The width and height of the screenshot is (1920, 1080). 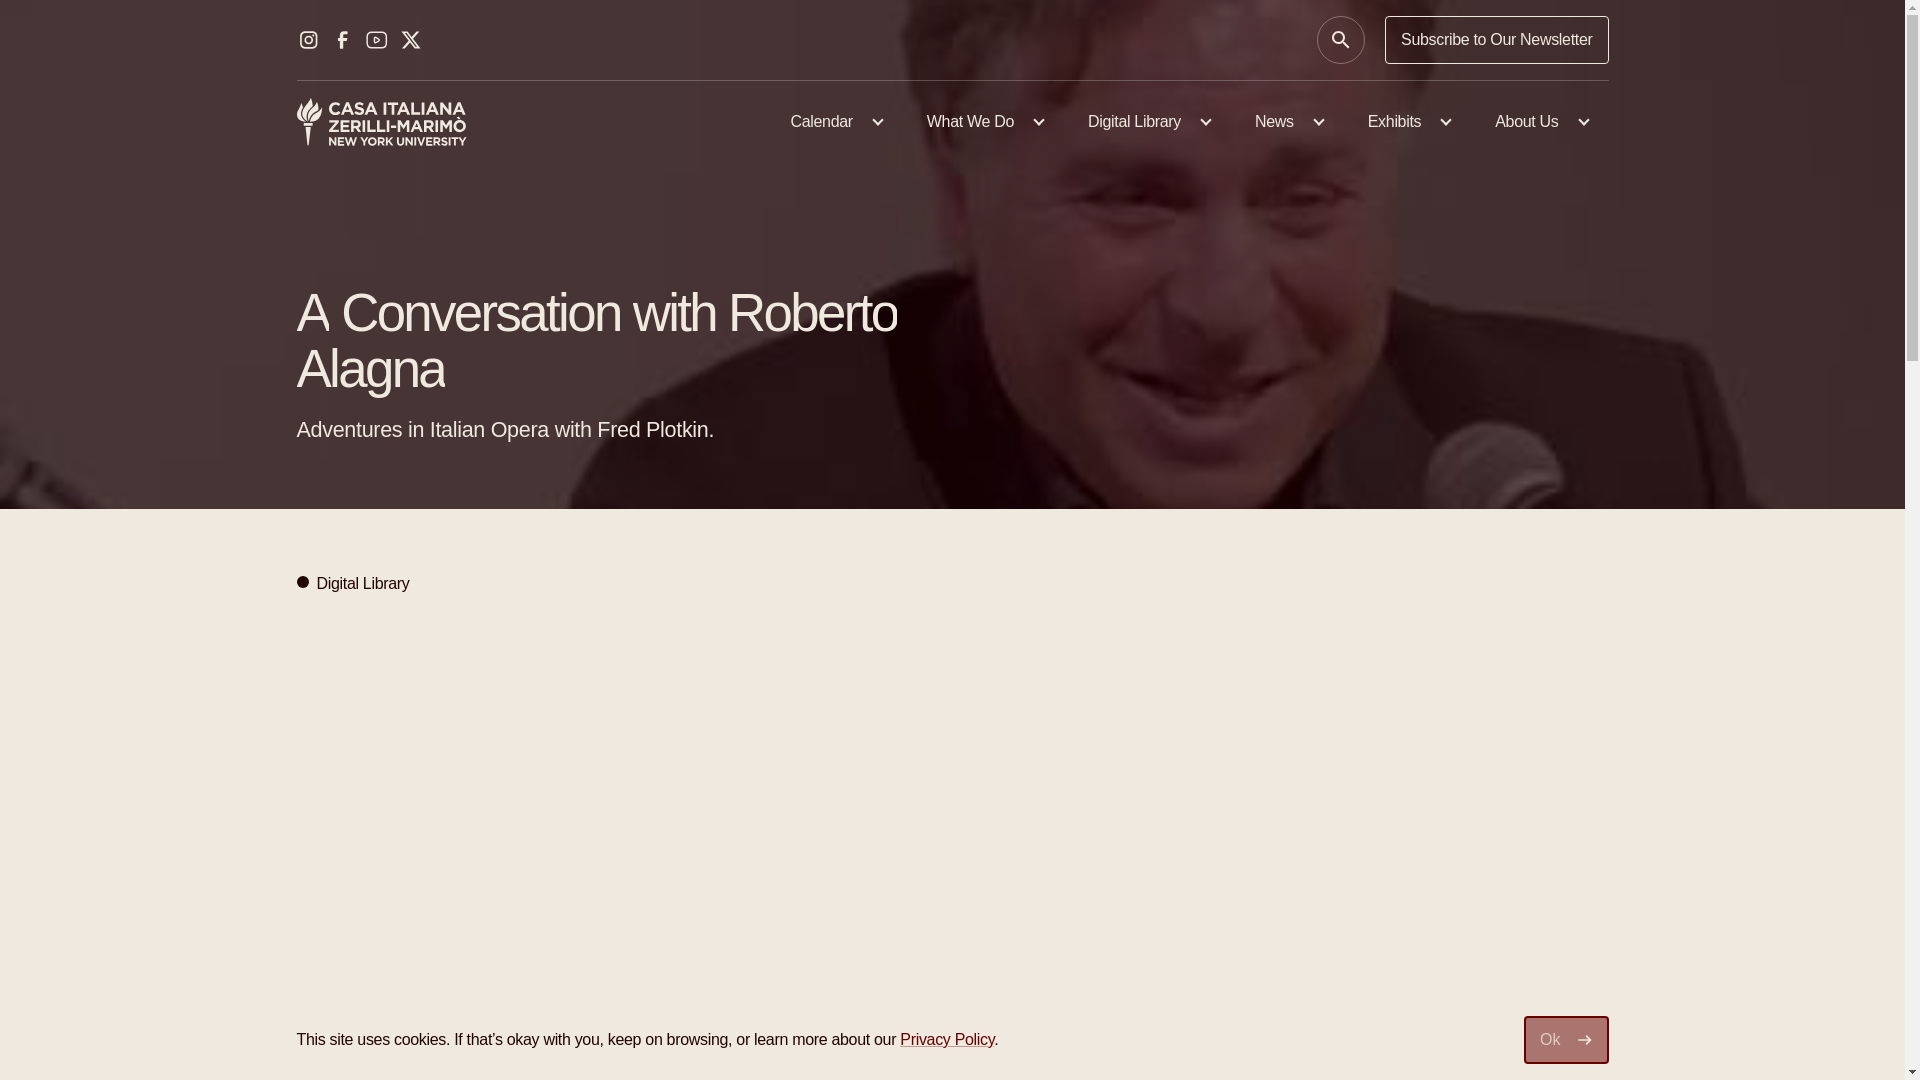 I want to click on Calendar, so click(x=834, y=122).